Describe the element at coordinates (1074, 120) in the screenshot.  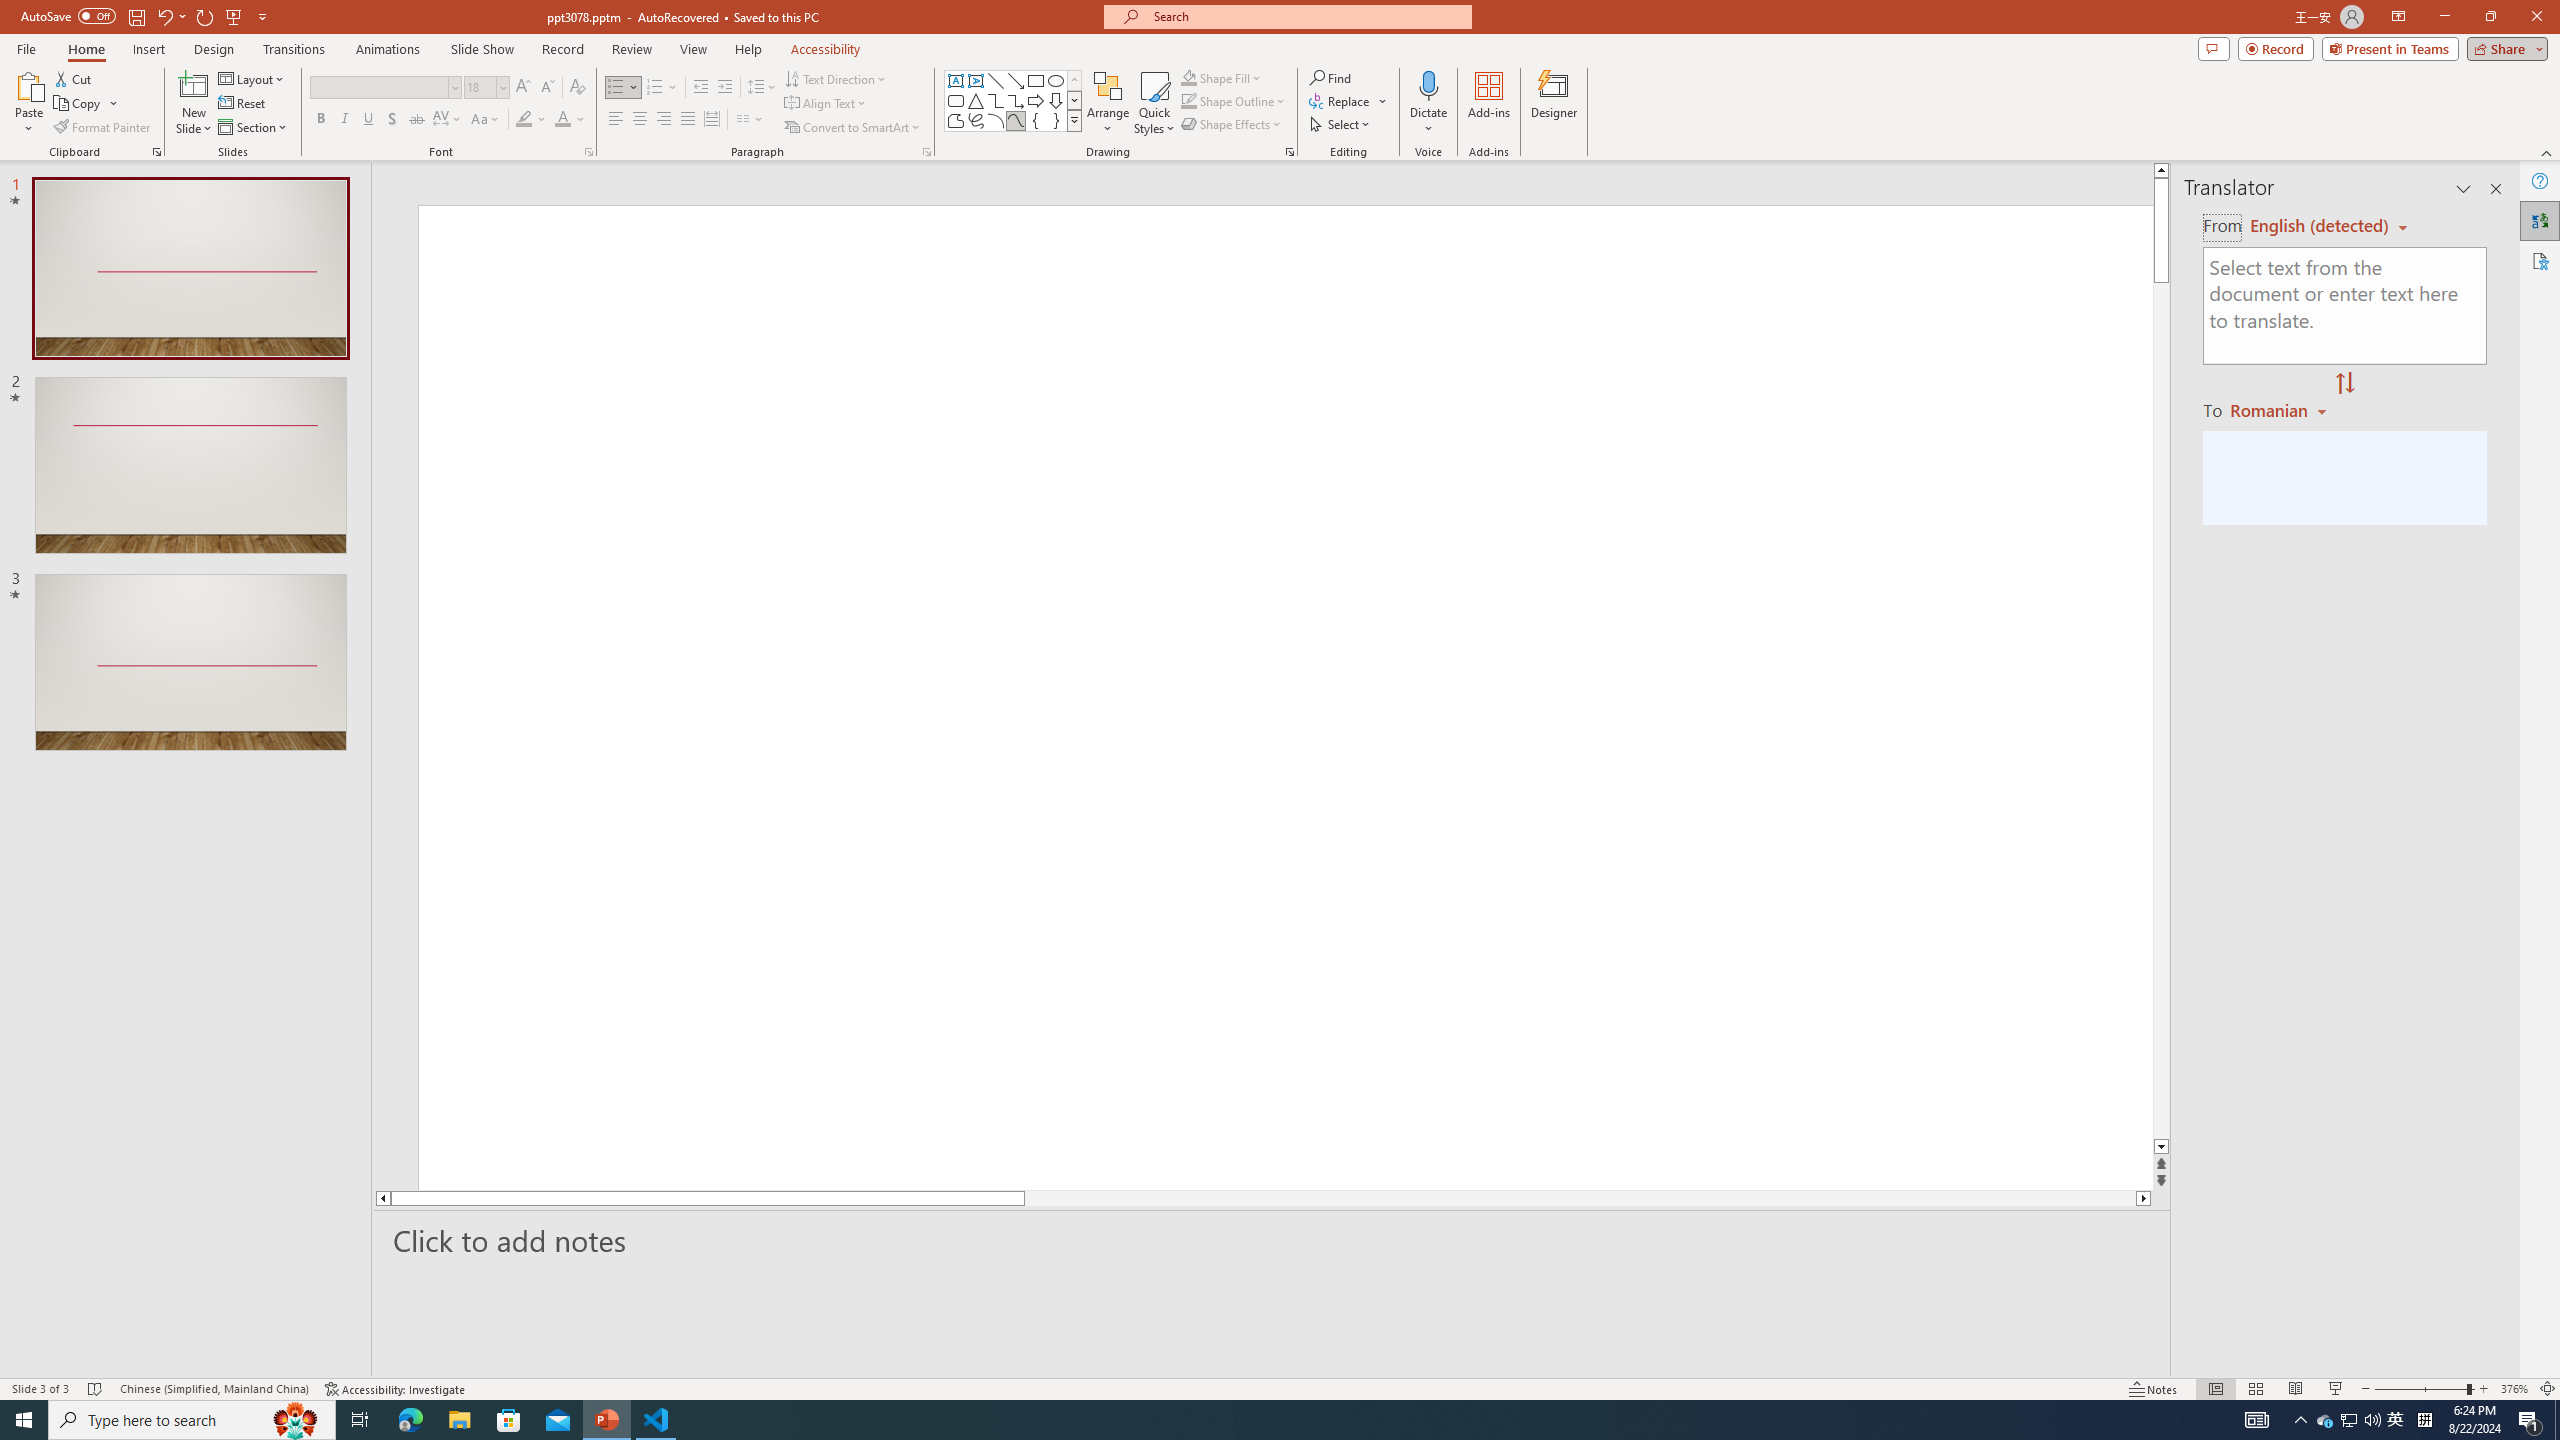
I see `Shapes` at that location.